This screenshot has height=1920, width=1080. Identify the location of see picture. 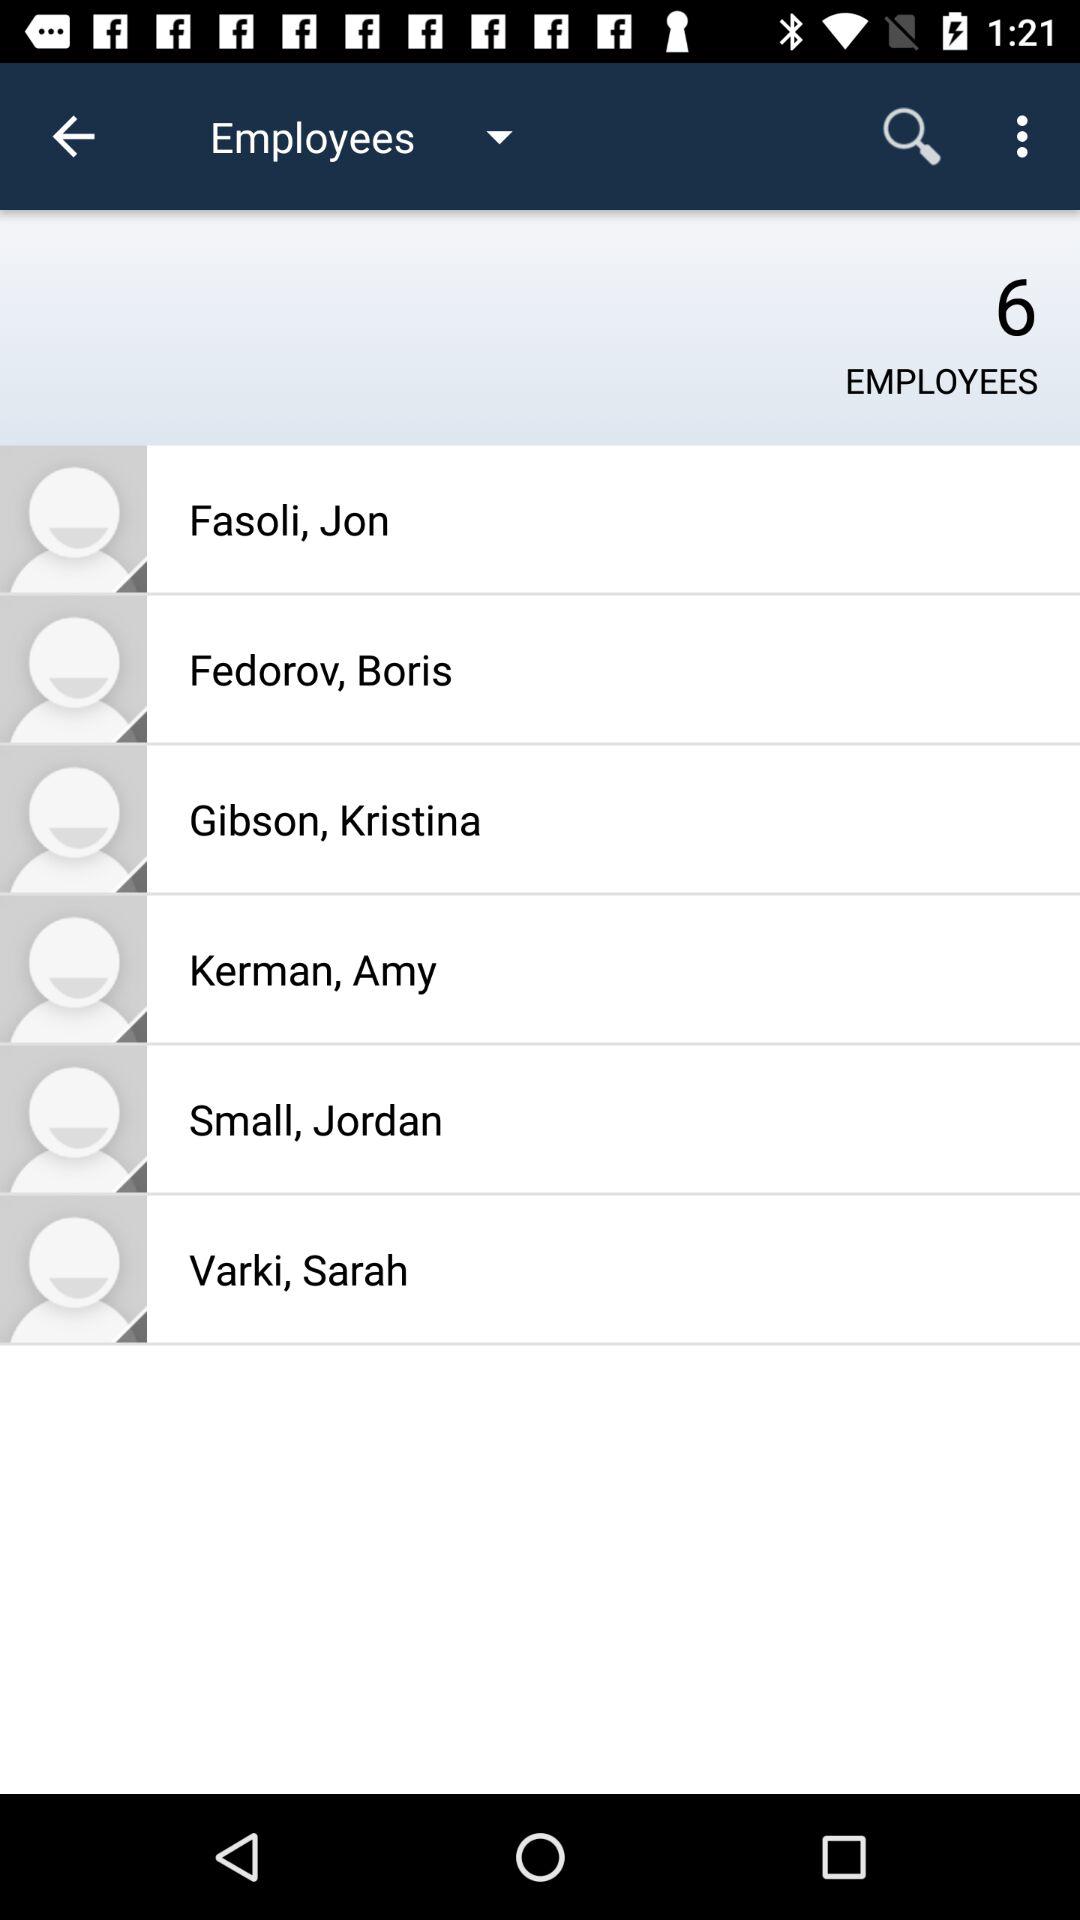
(74, 668).